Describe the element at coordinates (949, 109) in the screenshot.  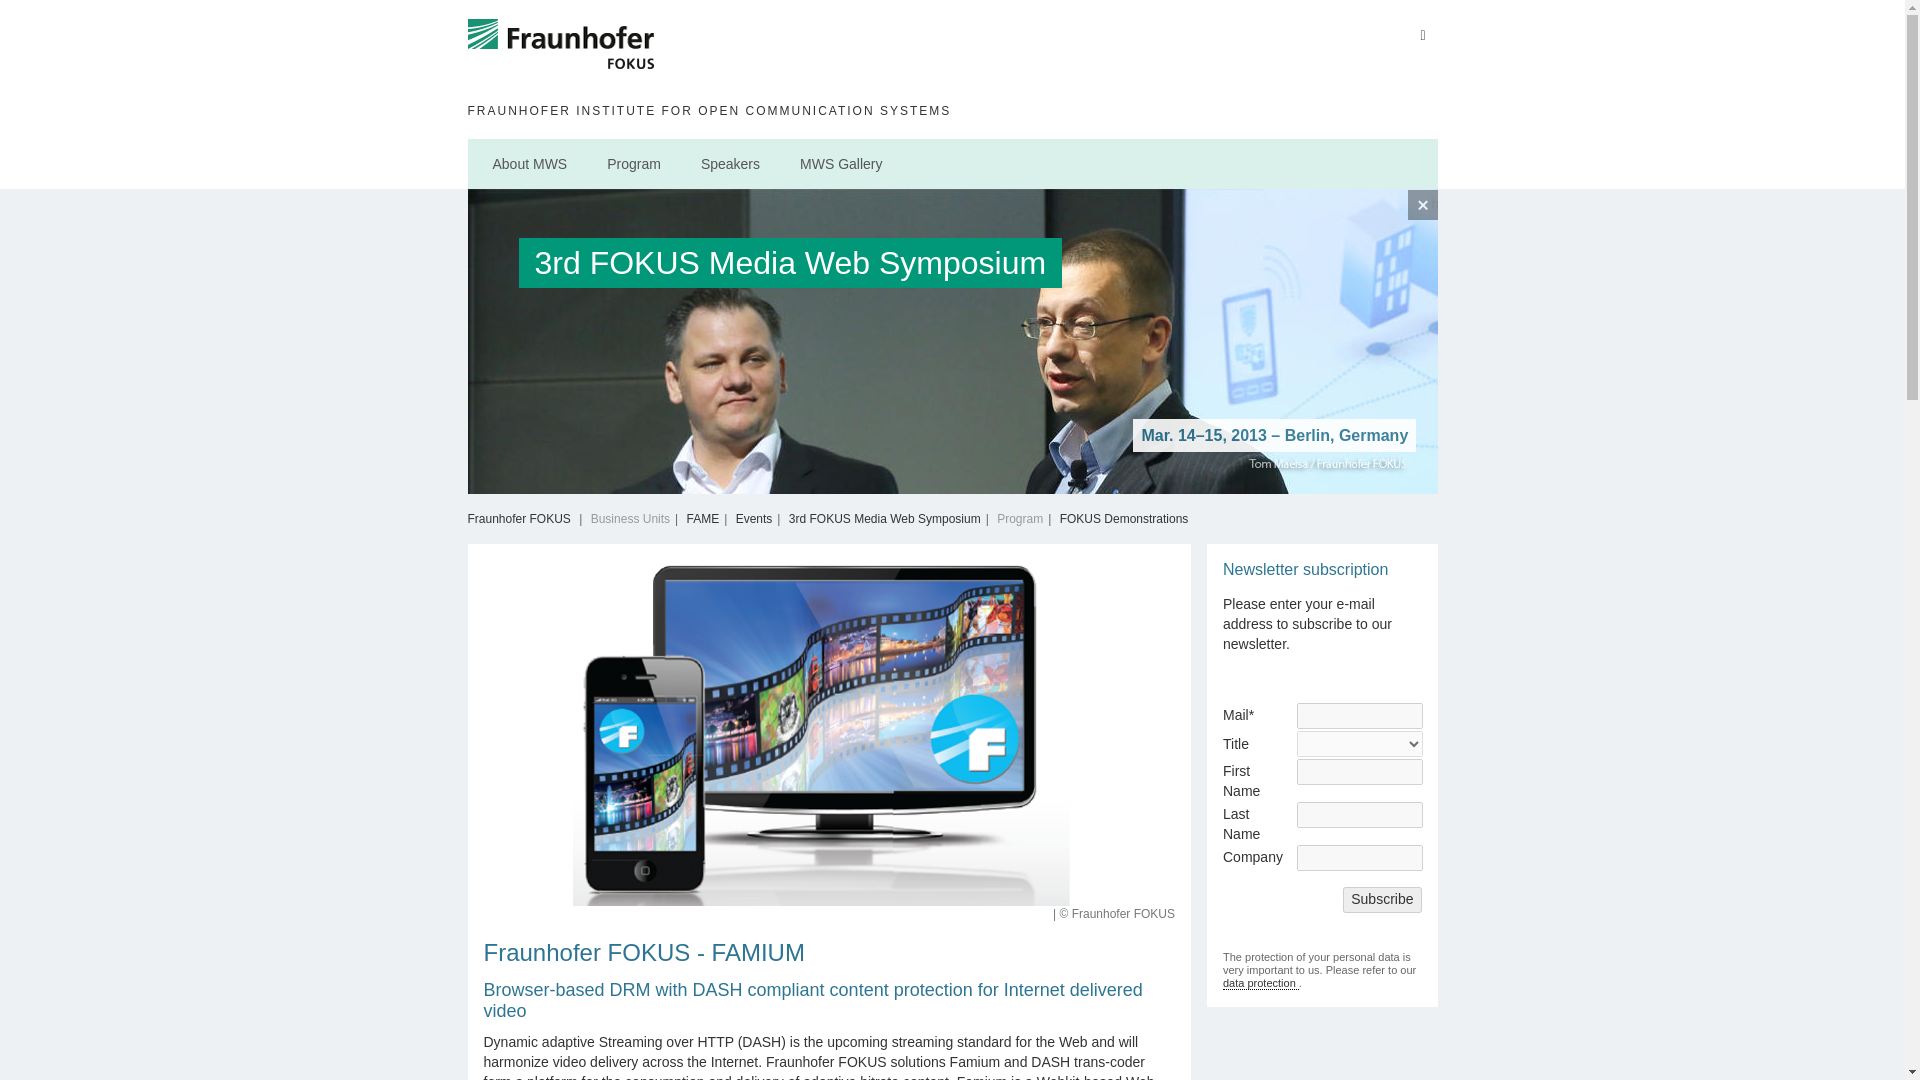
I see `FRAUNHOFER INSTITUTE FOR OPEN COMMUNICATION SYSTEMS` at that location.